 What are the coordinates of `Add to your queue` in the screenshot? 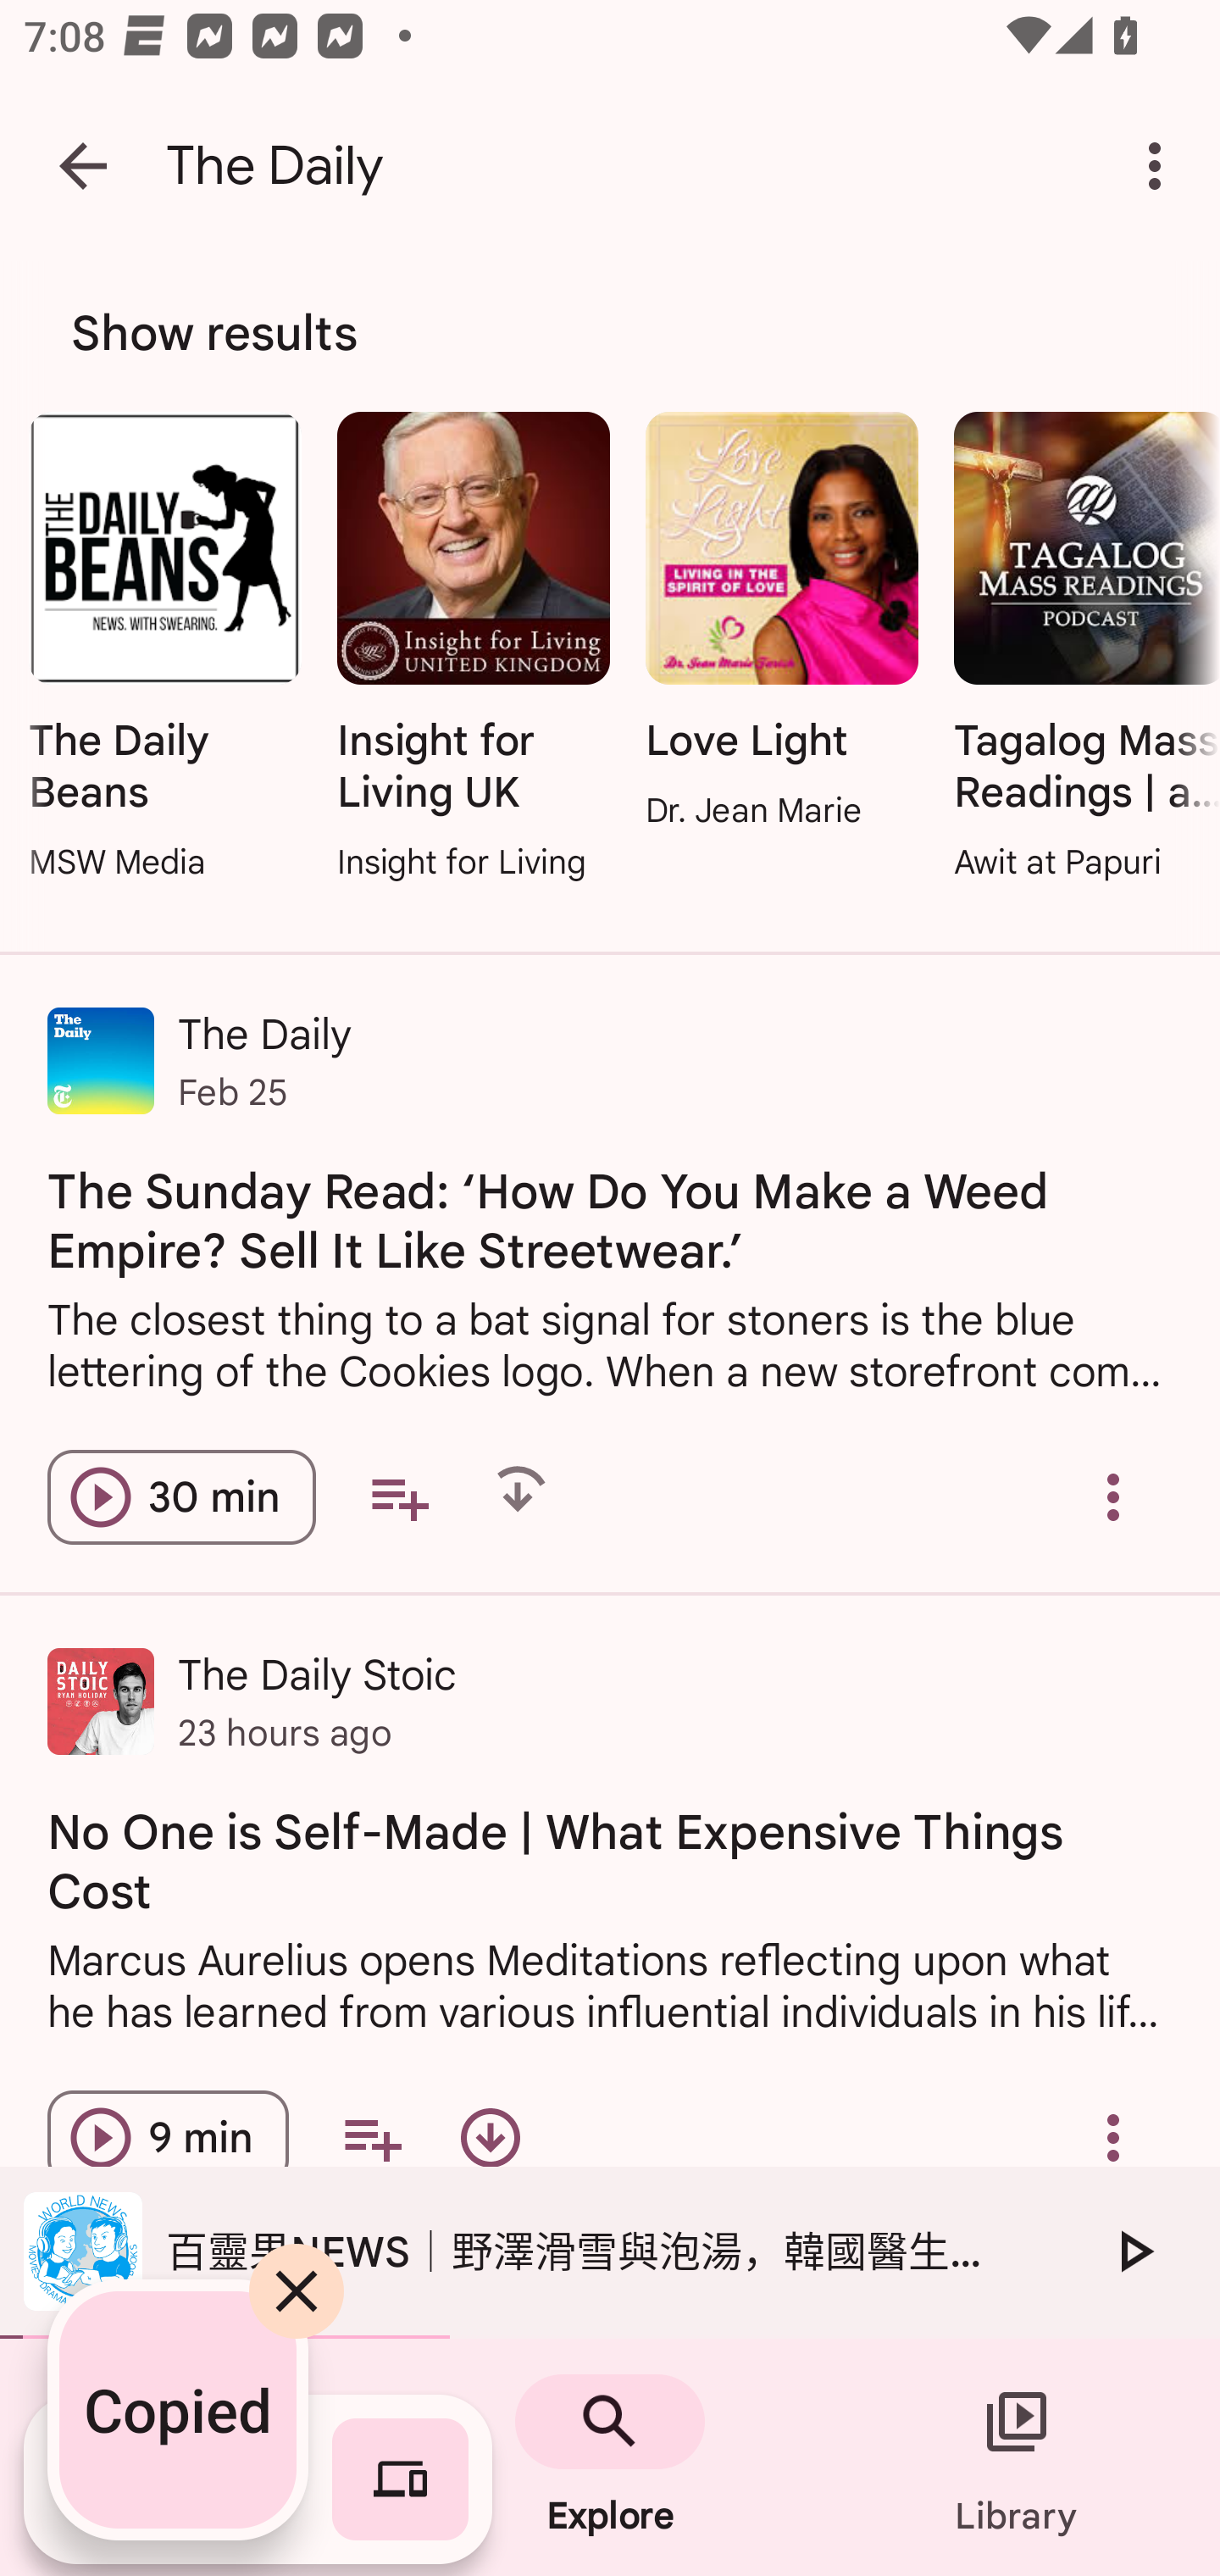 It's located at (371, 2138).